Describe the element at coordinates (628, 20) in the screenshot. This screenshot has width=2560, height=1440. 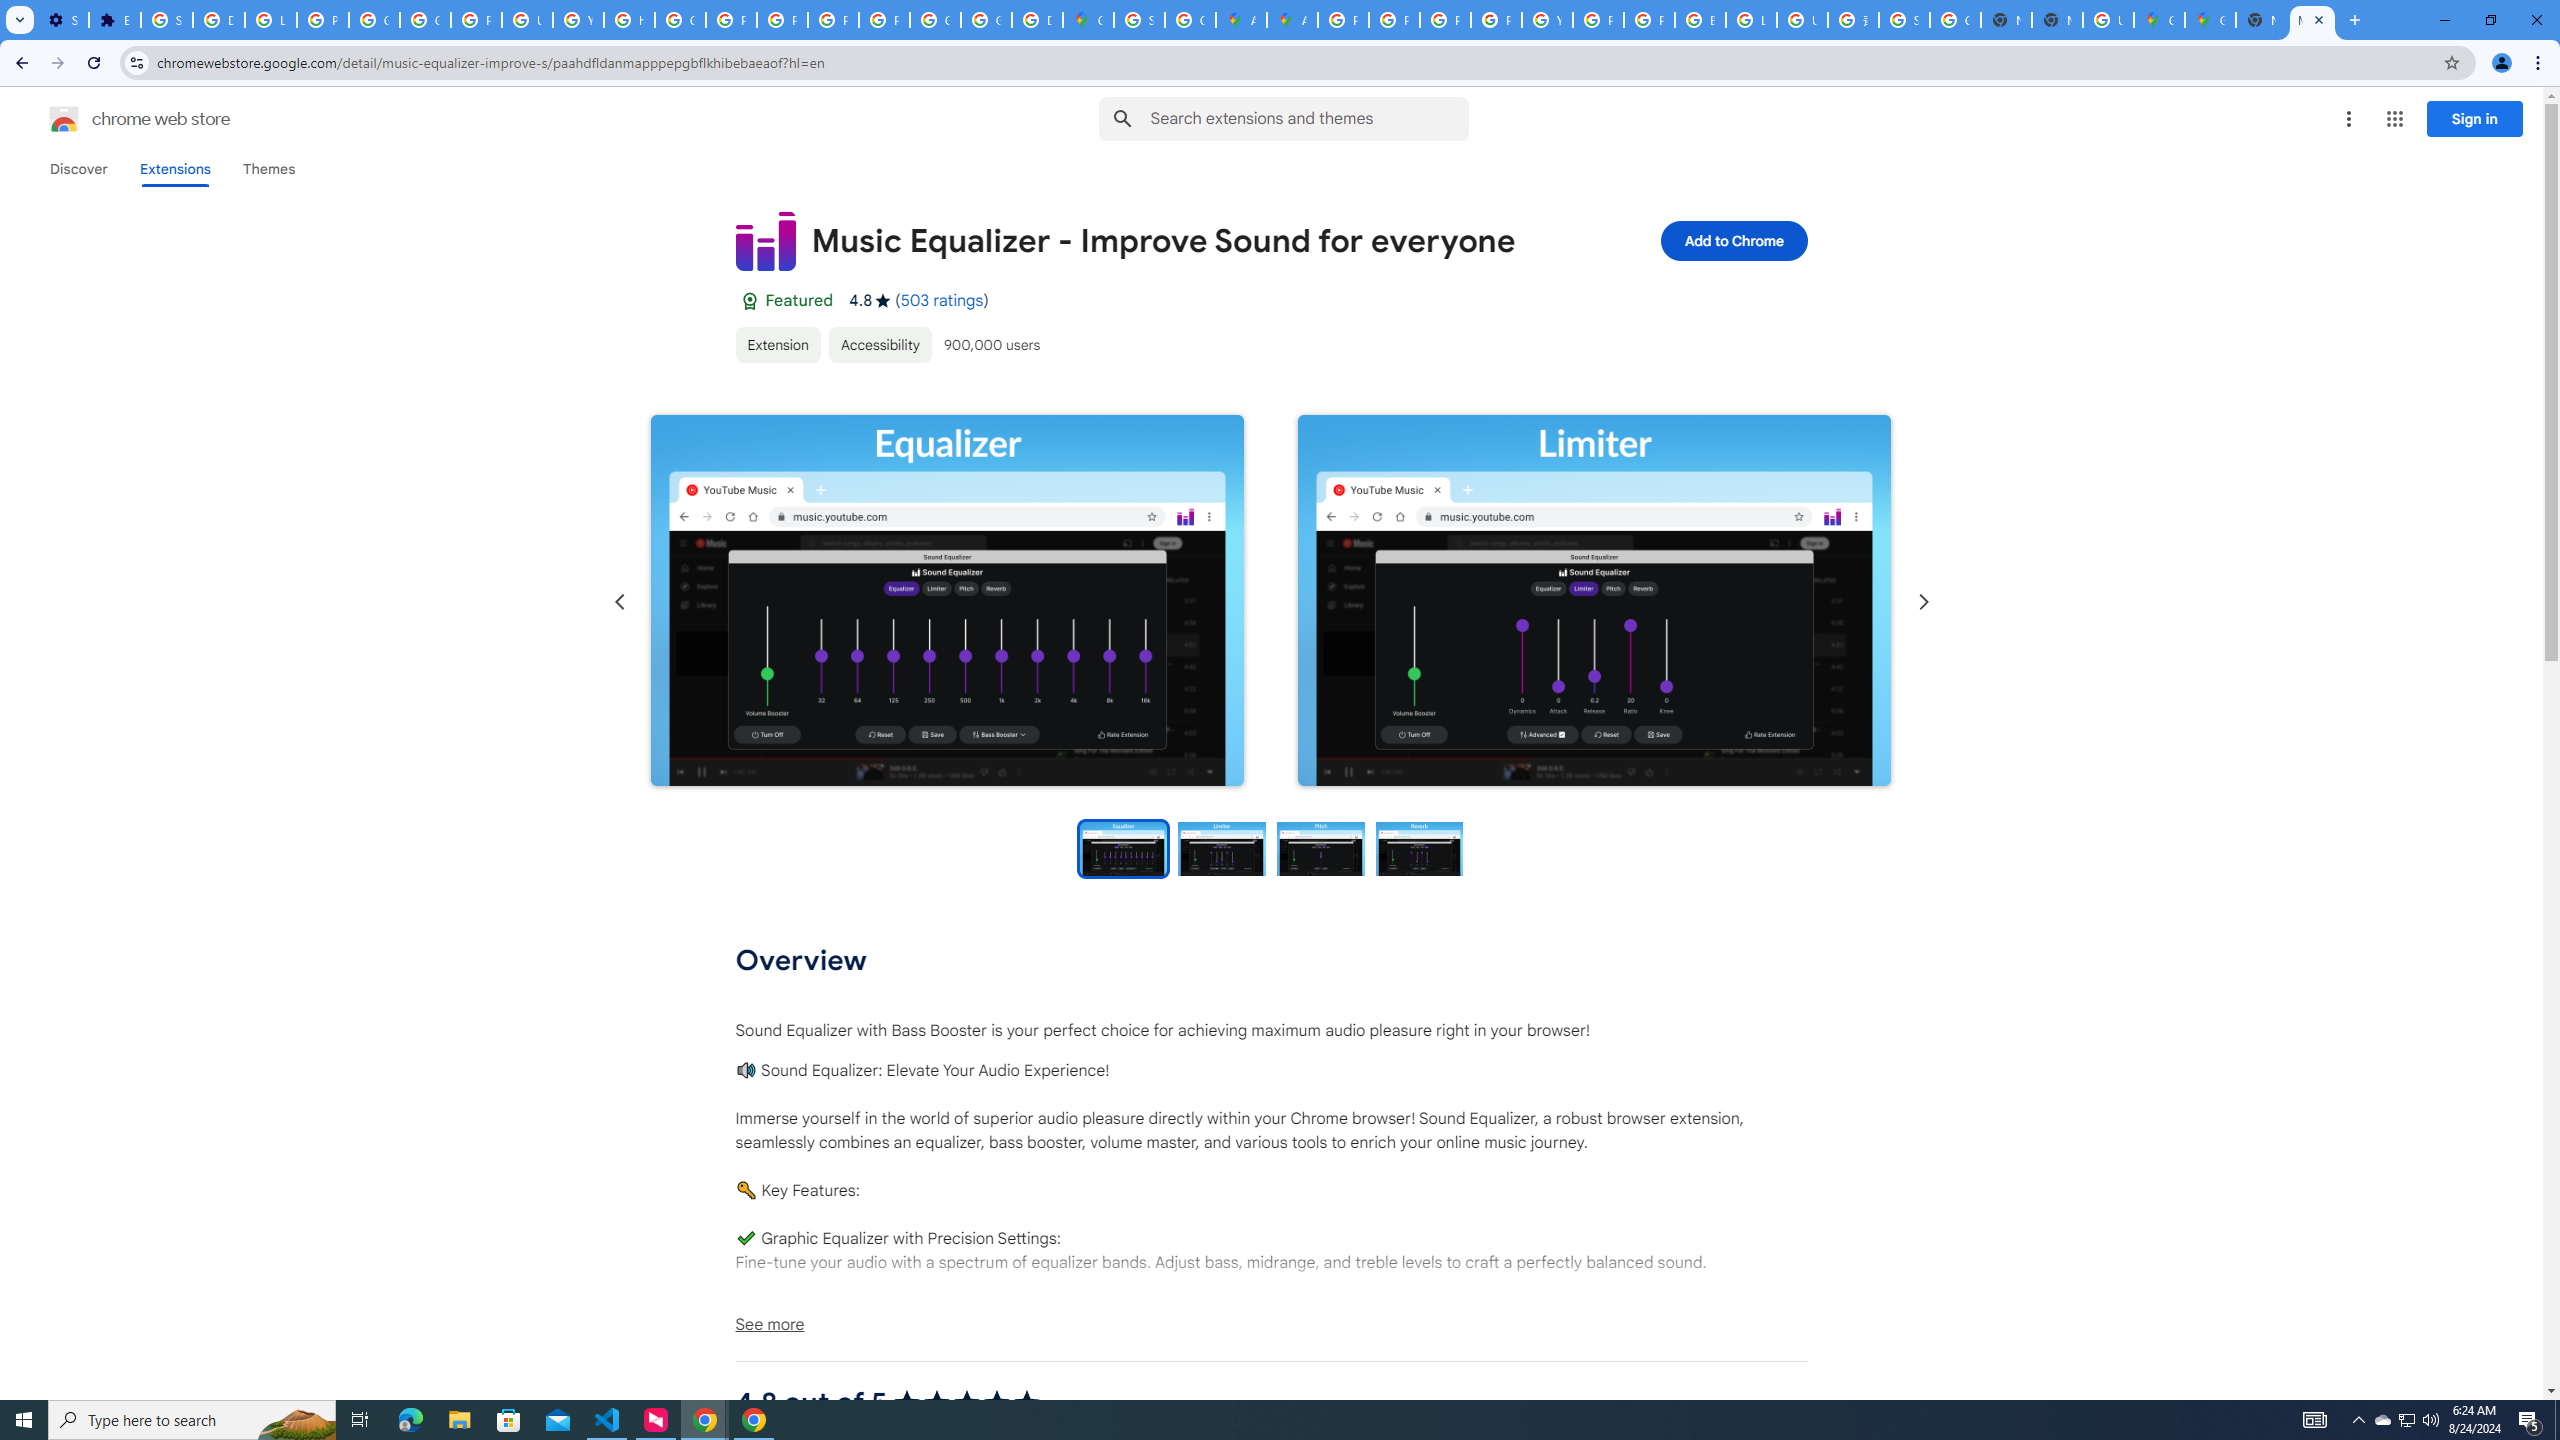
I see `https://scholar.google.com/` at that location.